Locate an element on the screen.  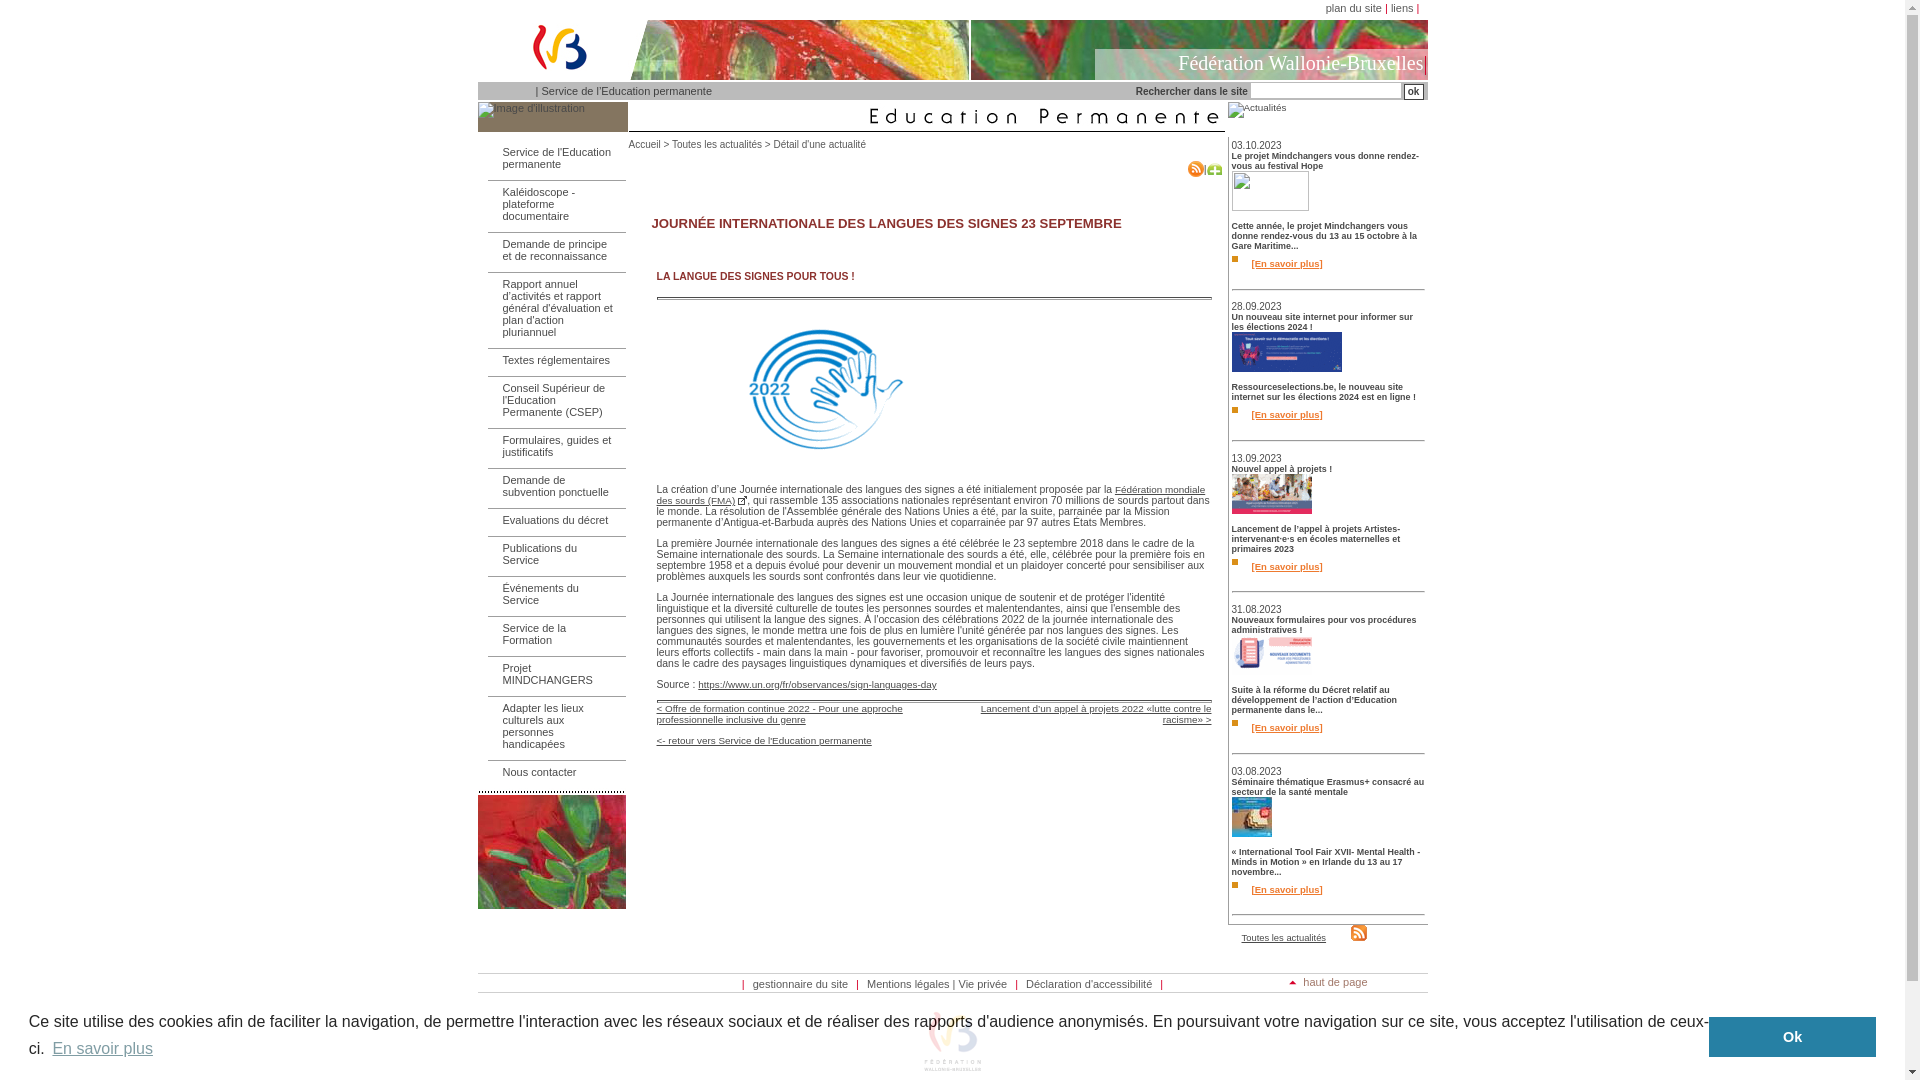
[En savoir plus] is located at coordinates (1284, 728).